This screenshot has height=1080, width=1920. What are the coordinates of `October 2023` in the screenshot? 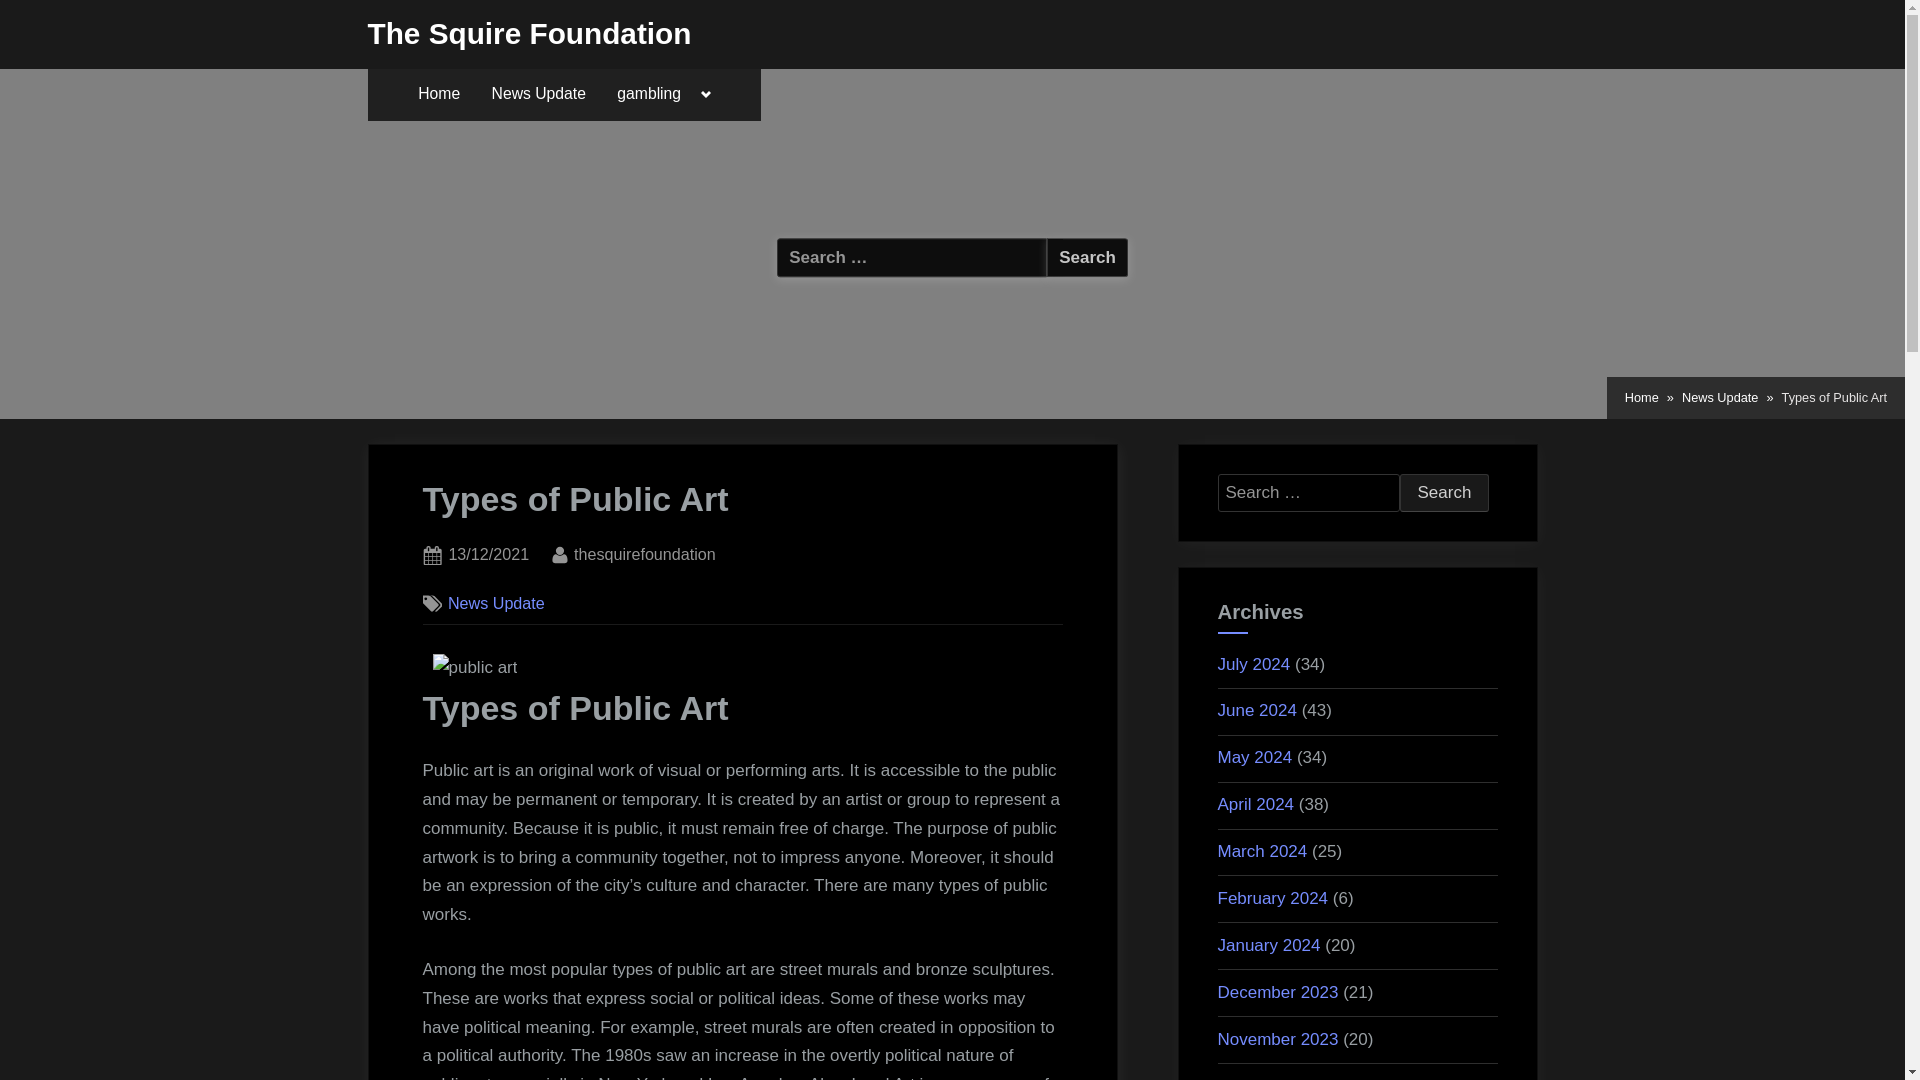 It's located at (1268, 1078).